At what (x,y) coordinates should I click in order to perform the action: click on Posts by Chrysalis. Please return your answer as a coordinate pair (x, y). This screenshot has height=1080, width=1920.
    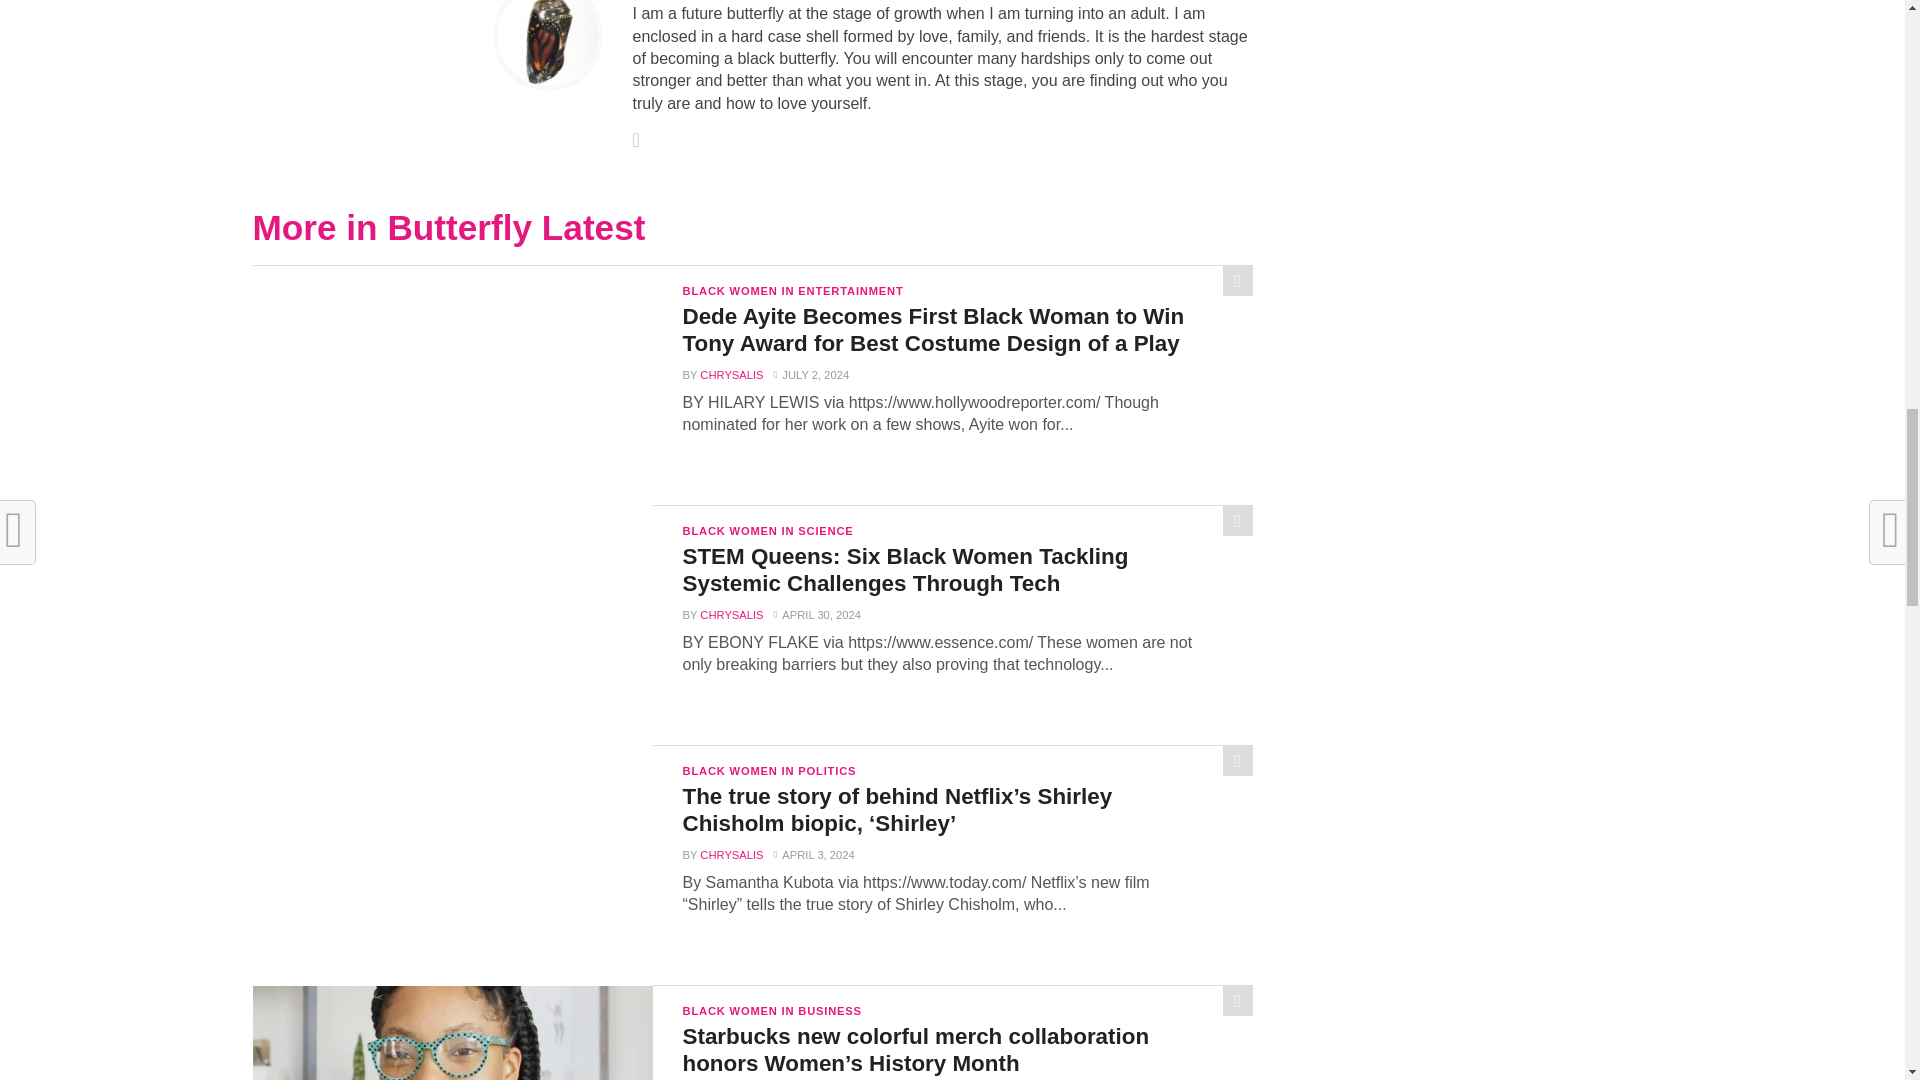
    Looking at the image, I should click on (731, 375).